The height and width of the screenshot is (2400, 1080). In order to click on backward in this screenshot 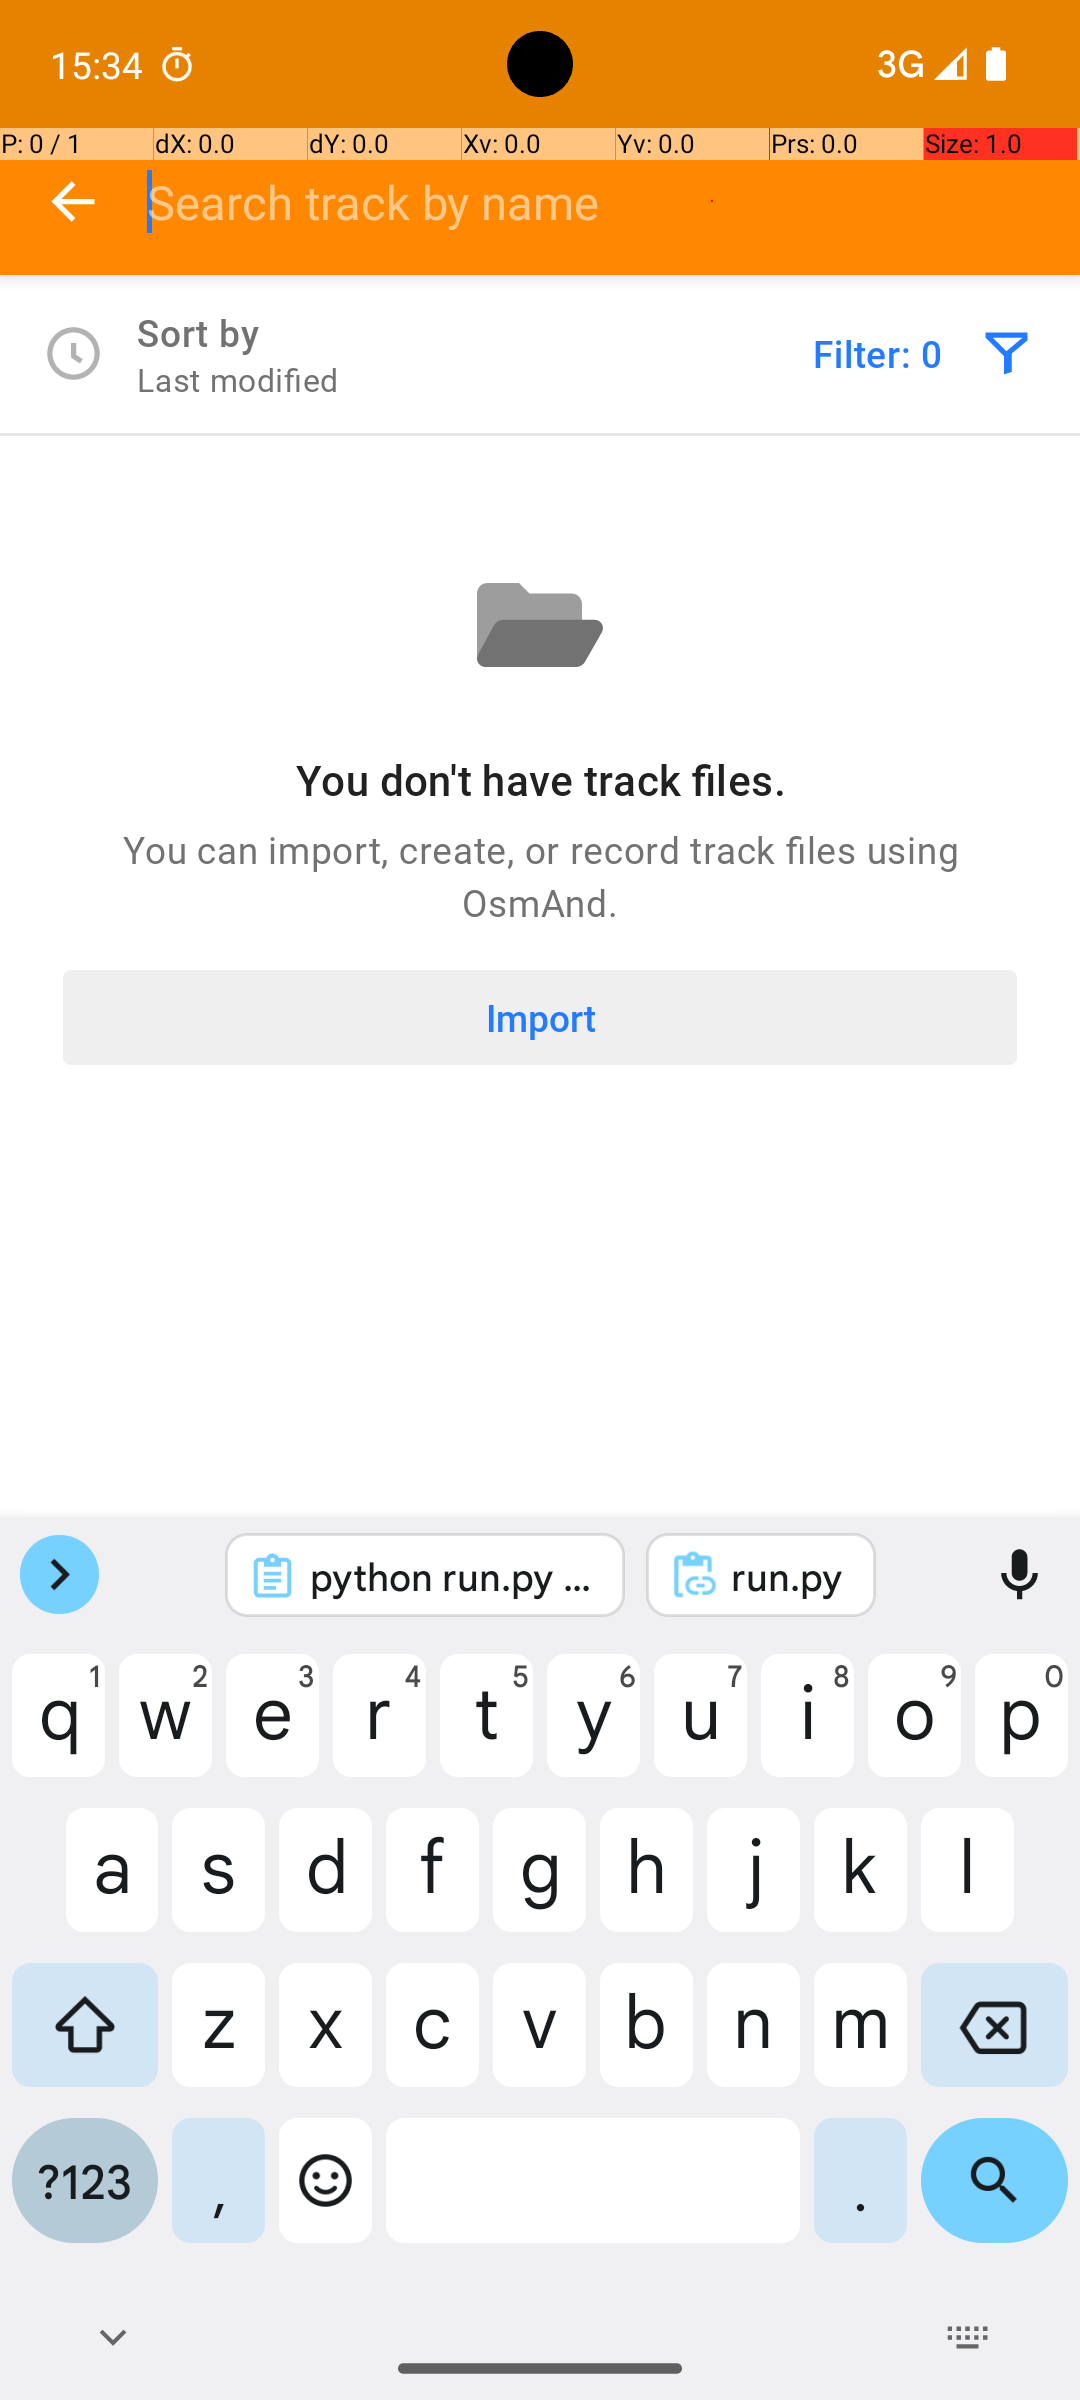, I will do `click(74, 202)`.